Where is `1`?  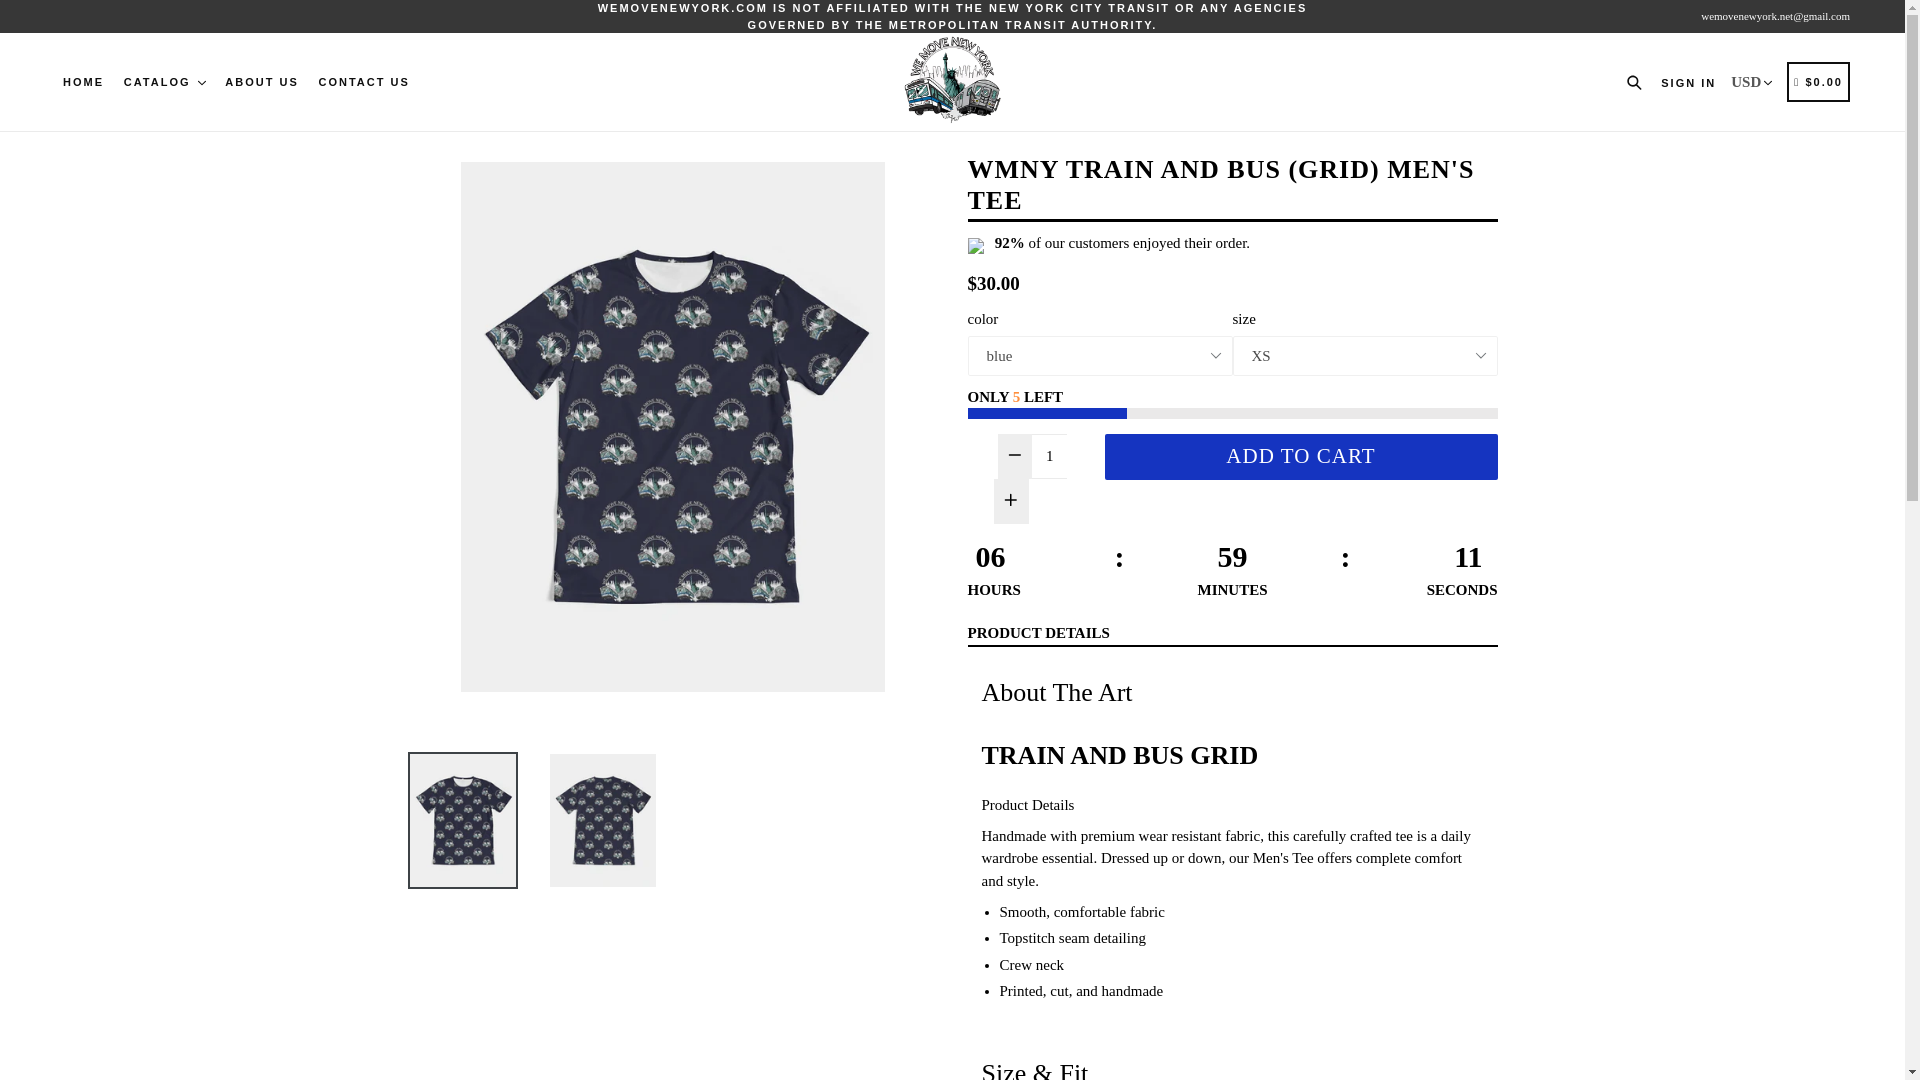 1 is located at coordinates (1050, 456).